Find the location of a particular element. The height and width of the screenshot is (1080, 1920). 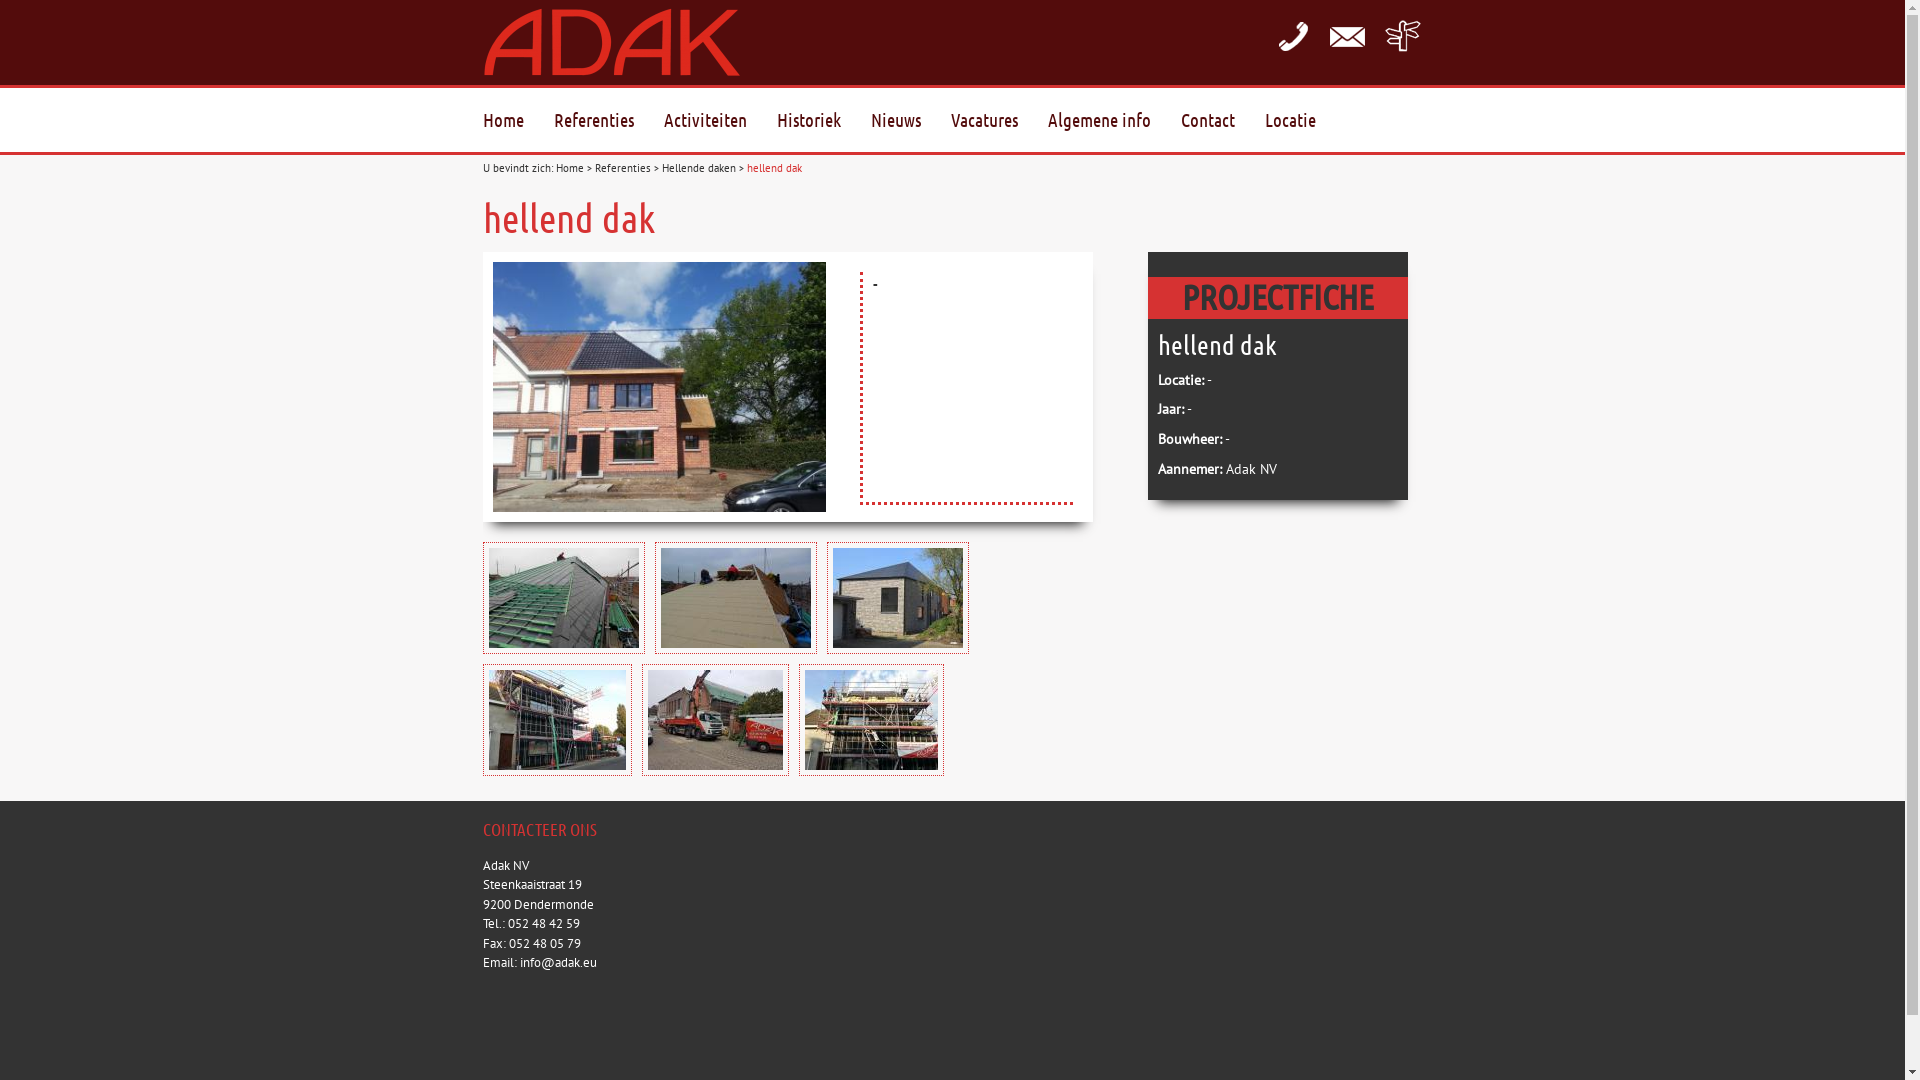

Activiteiten is located at coordinates (720, 121).